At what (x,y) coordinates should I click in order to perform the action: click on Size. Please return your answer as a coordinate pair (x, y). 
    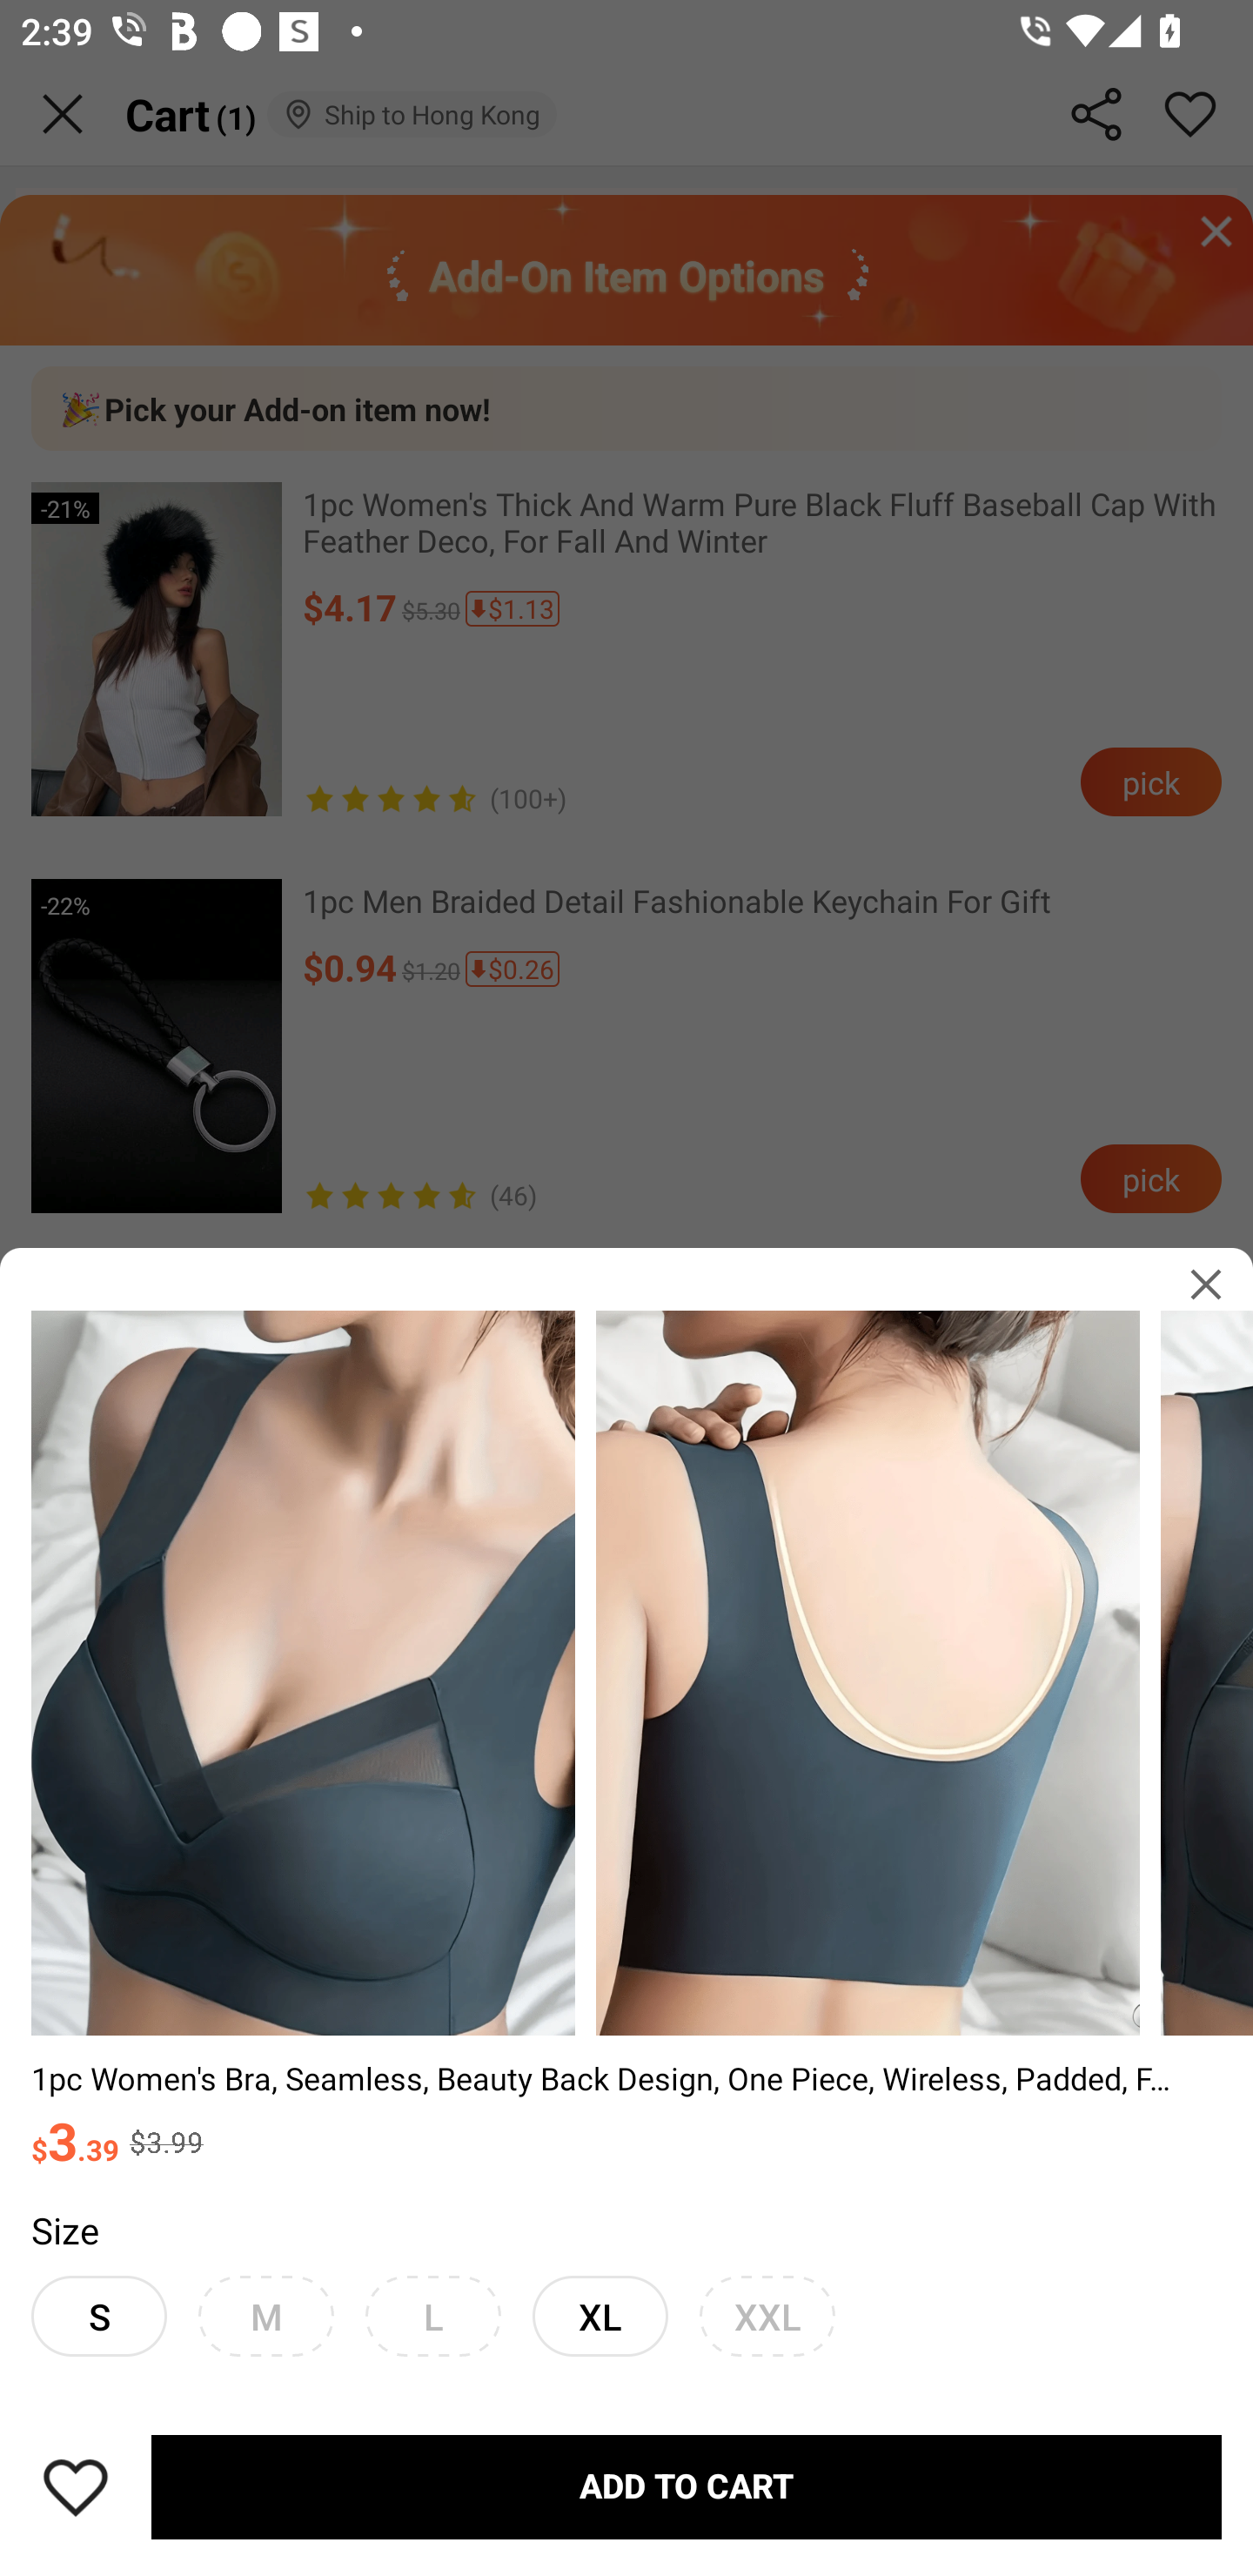
    Looking at the image, I should click on (64, 2230).